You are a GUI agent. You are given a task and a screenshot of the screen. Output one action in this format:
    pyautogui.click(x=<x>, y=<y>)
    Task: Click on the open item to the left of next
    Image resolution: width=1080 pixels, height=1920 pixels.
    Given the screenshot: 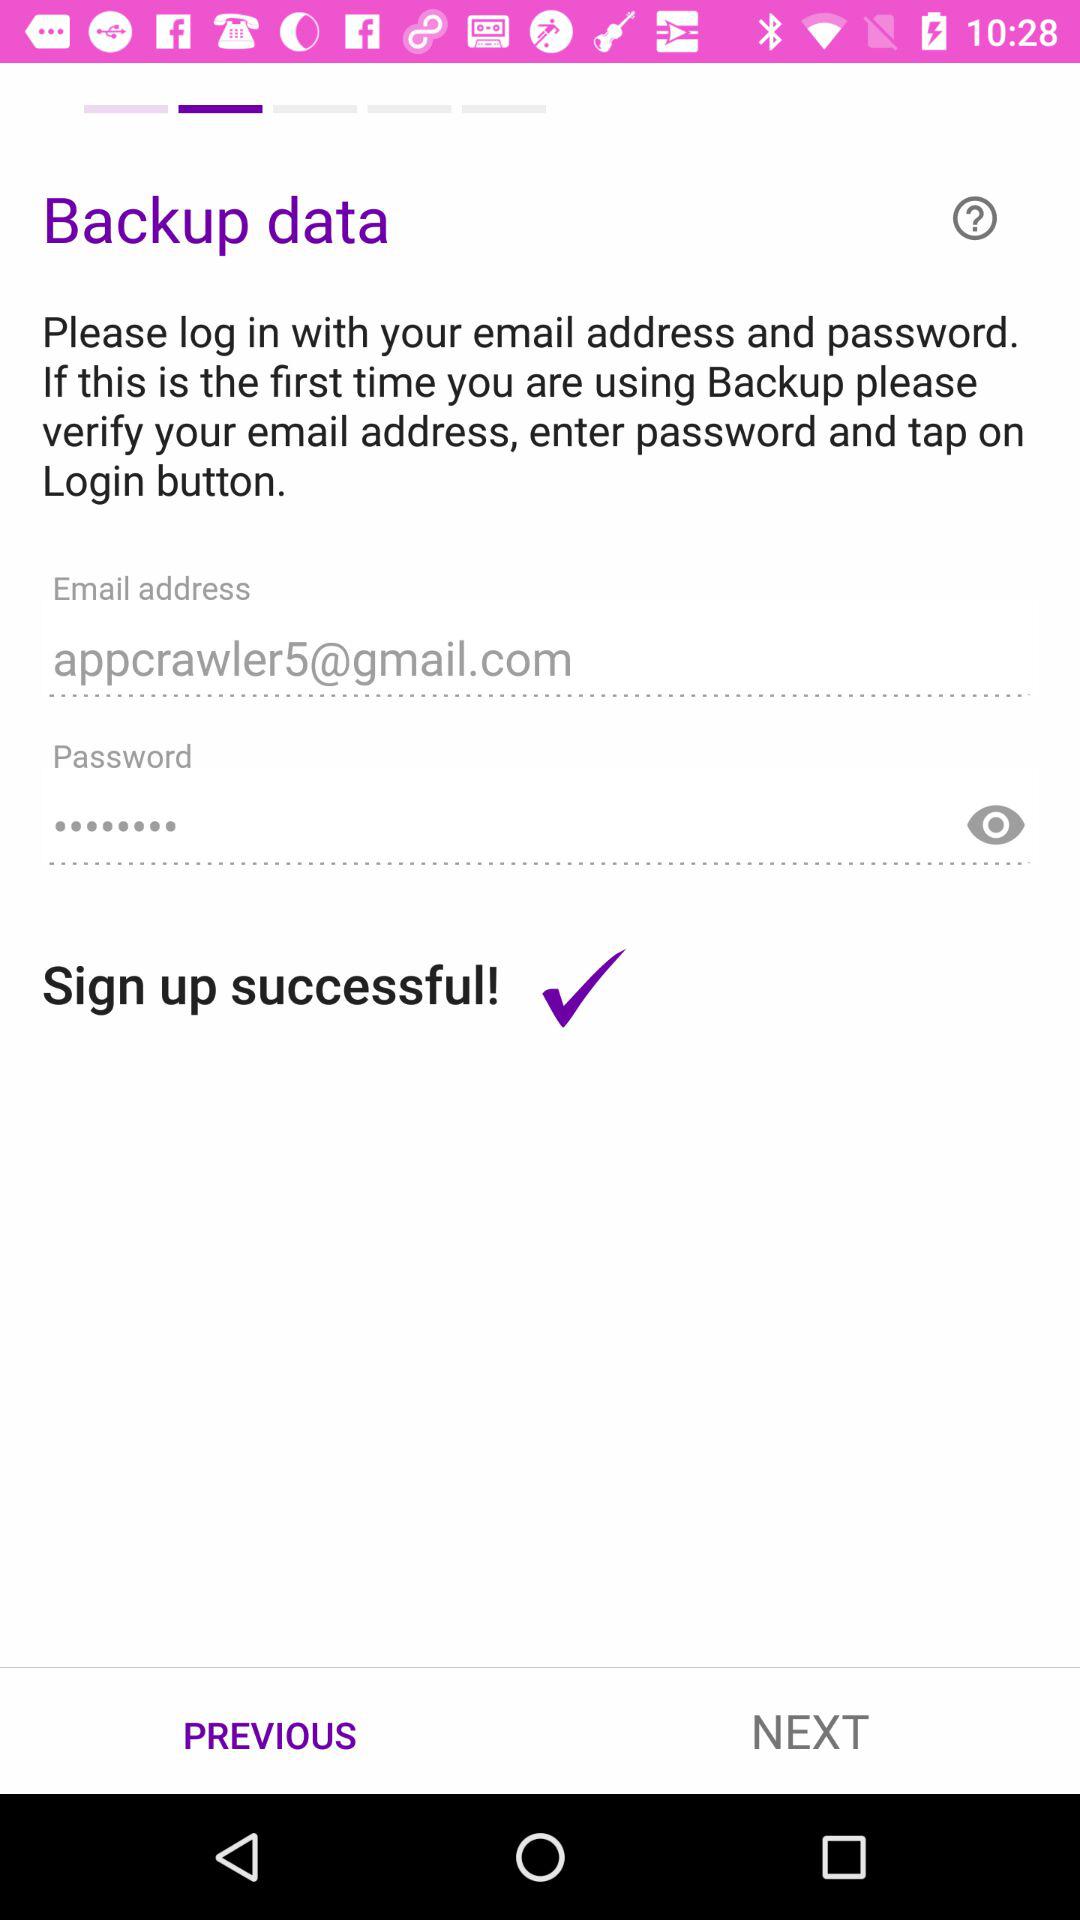 What is the action you would take?
    pyautogui.click(x=270, y=1732)
    